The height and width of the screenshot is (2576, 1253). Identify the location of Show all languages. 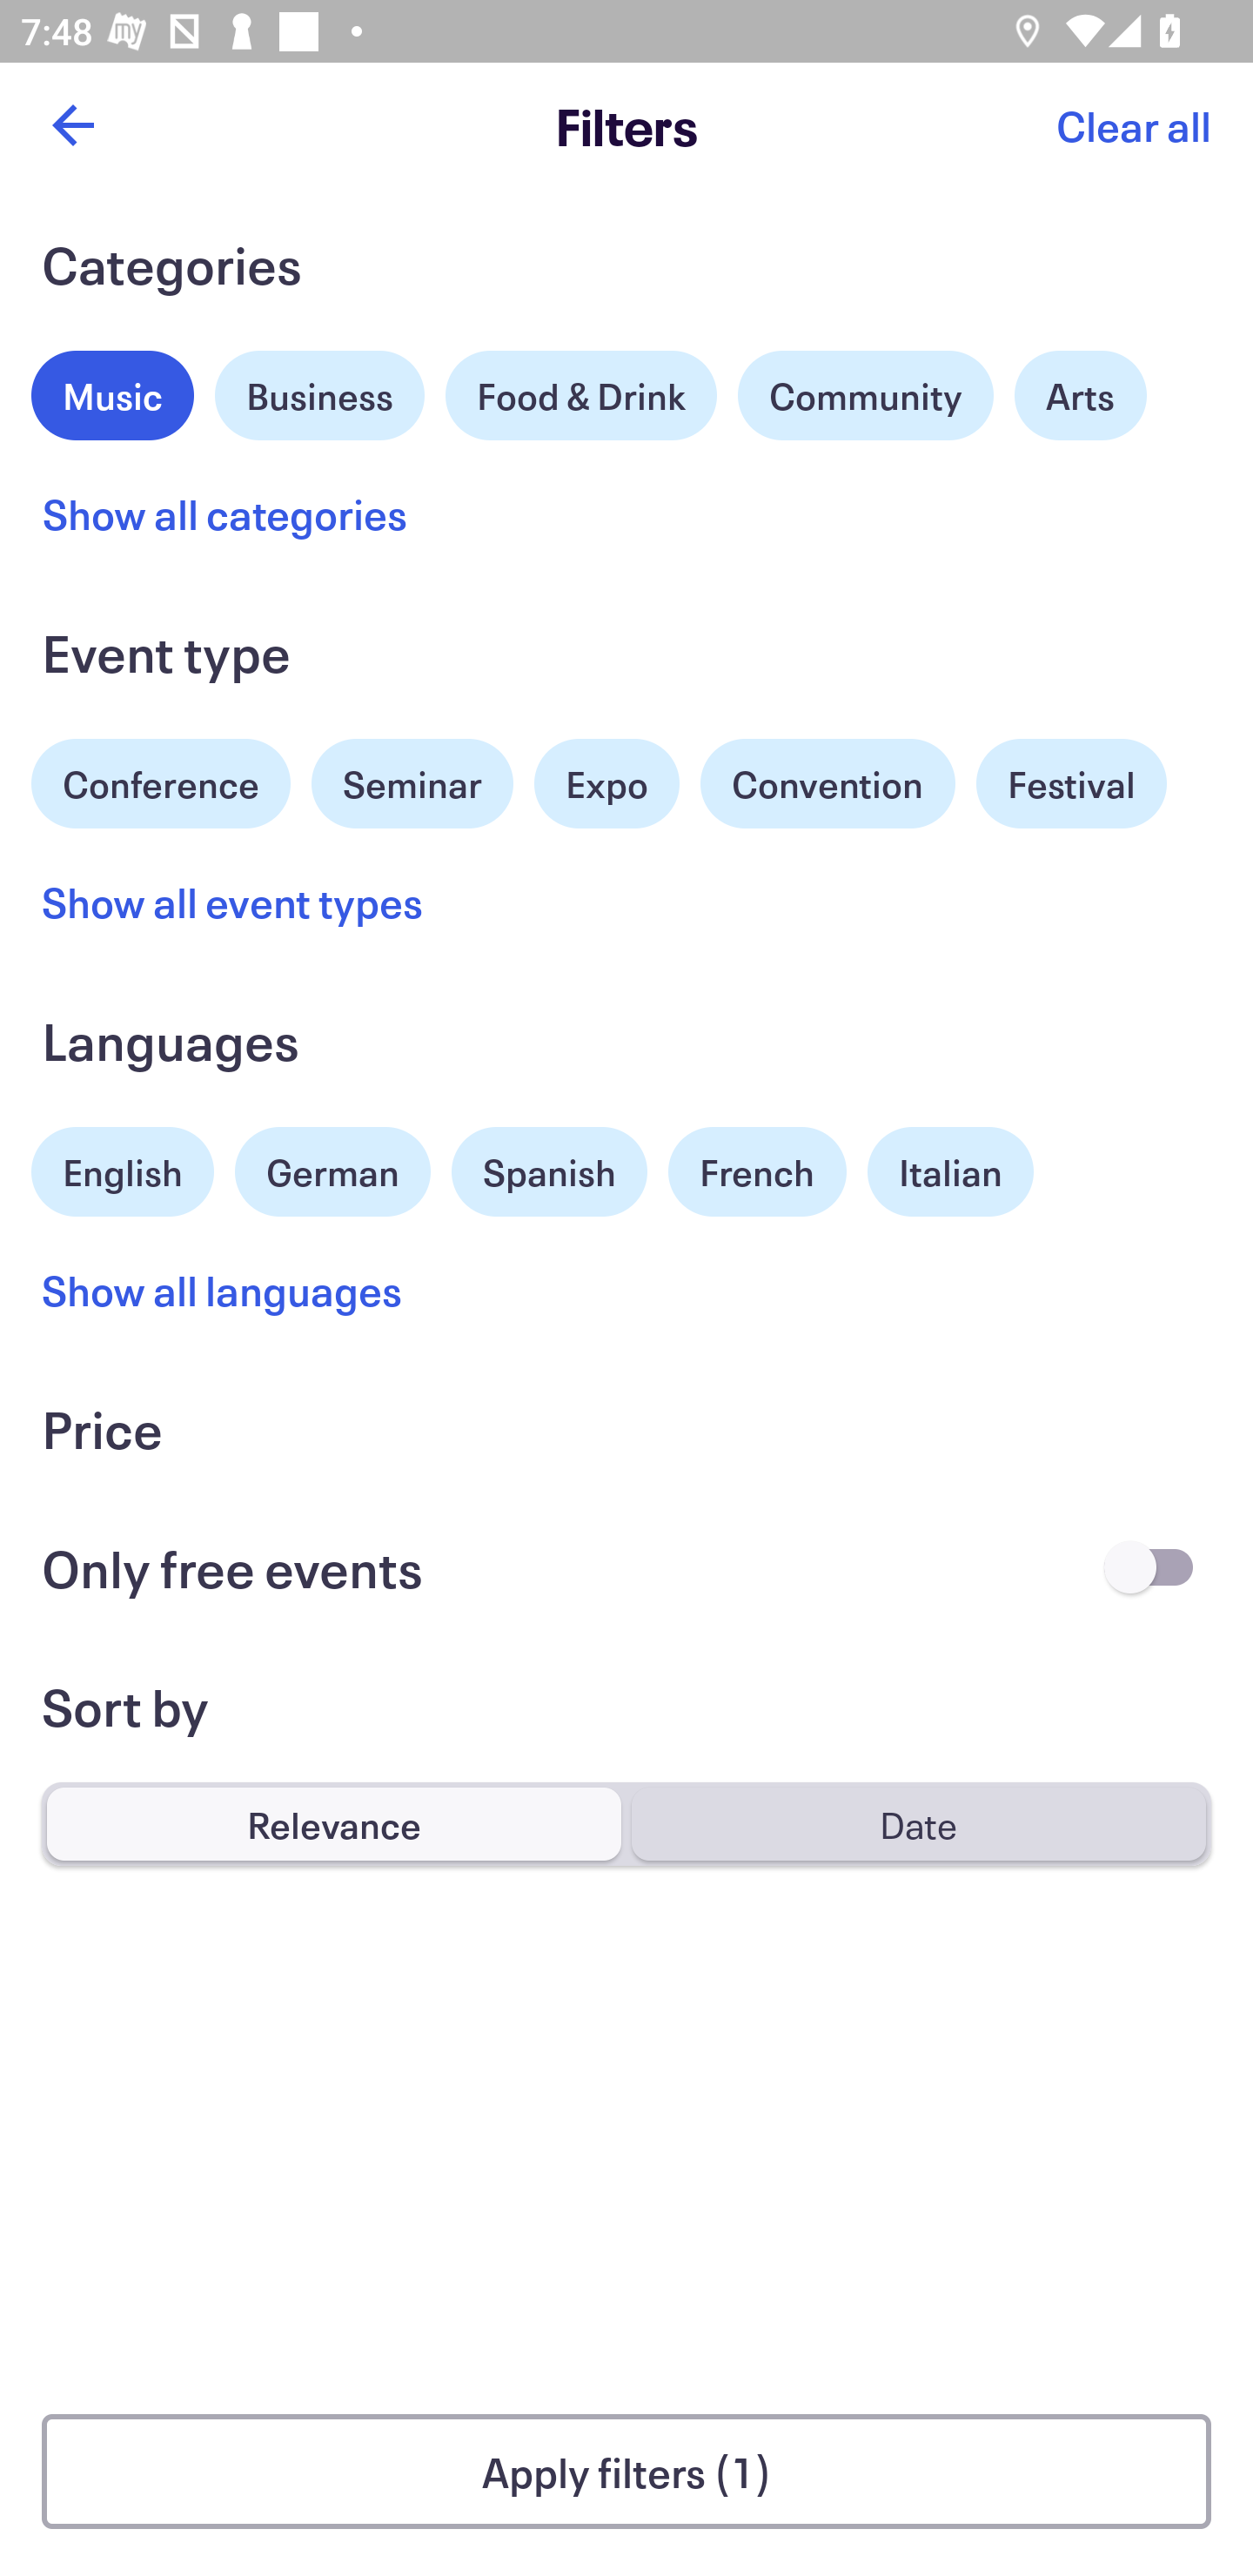
(223, 1289).